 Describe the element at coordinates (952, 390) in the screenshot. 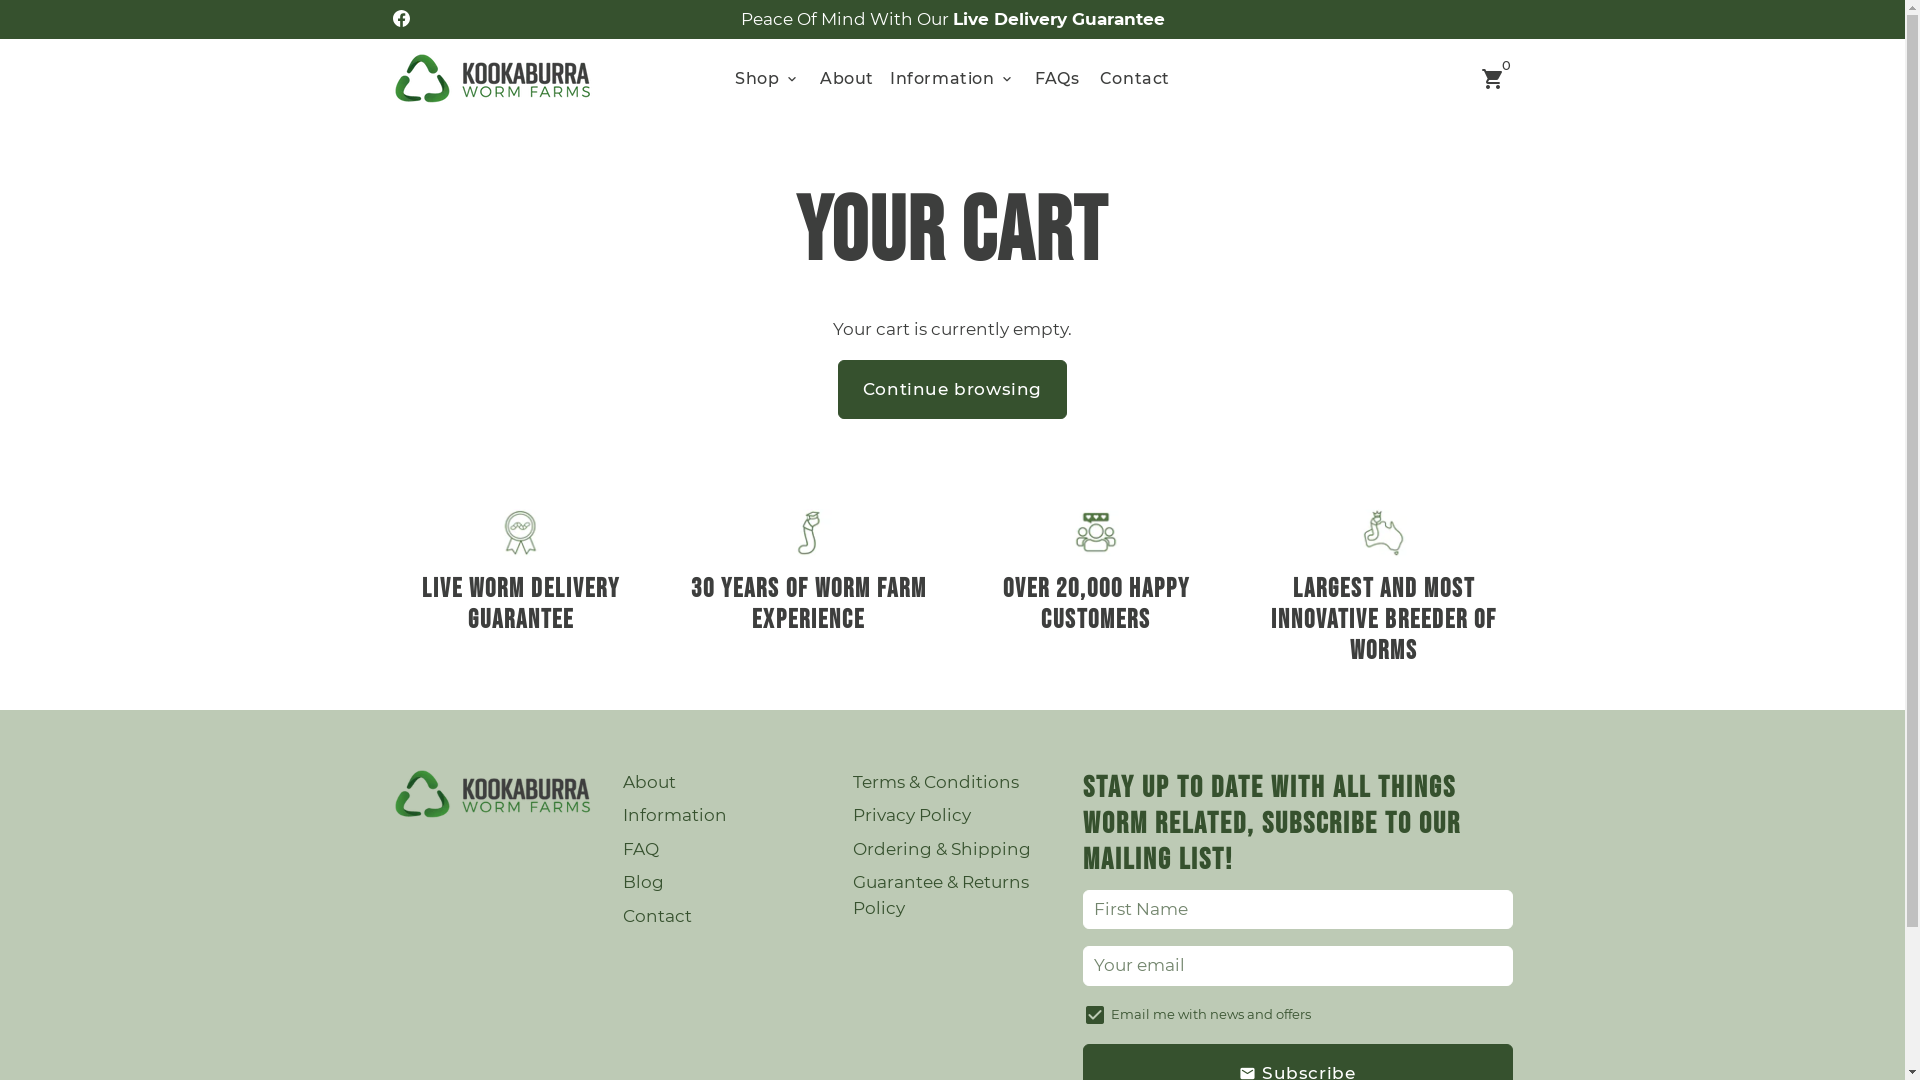

I see `Continue browsing` at that location.